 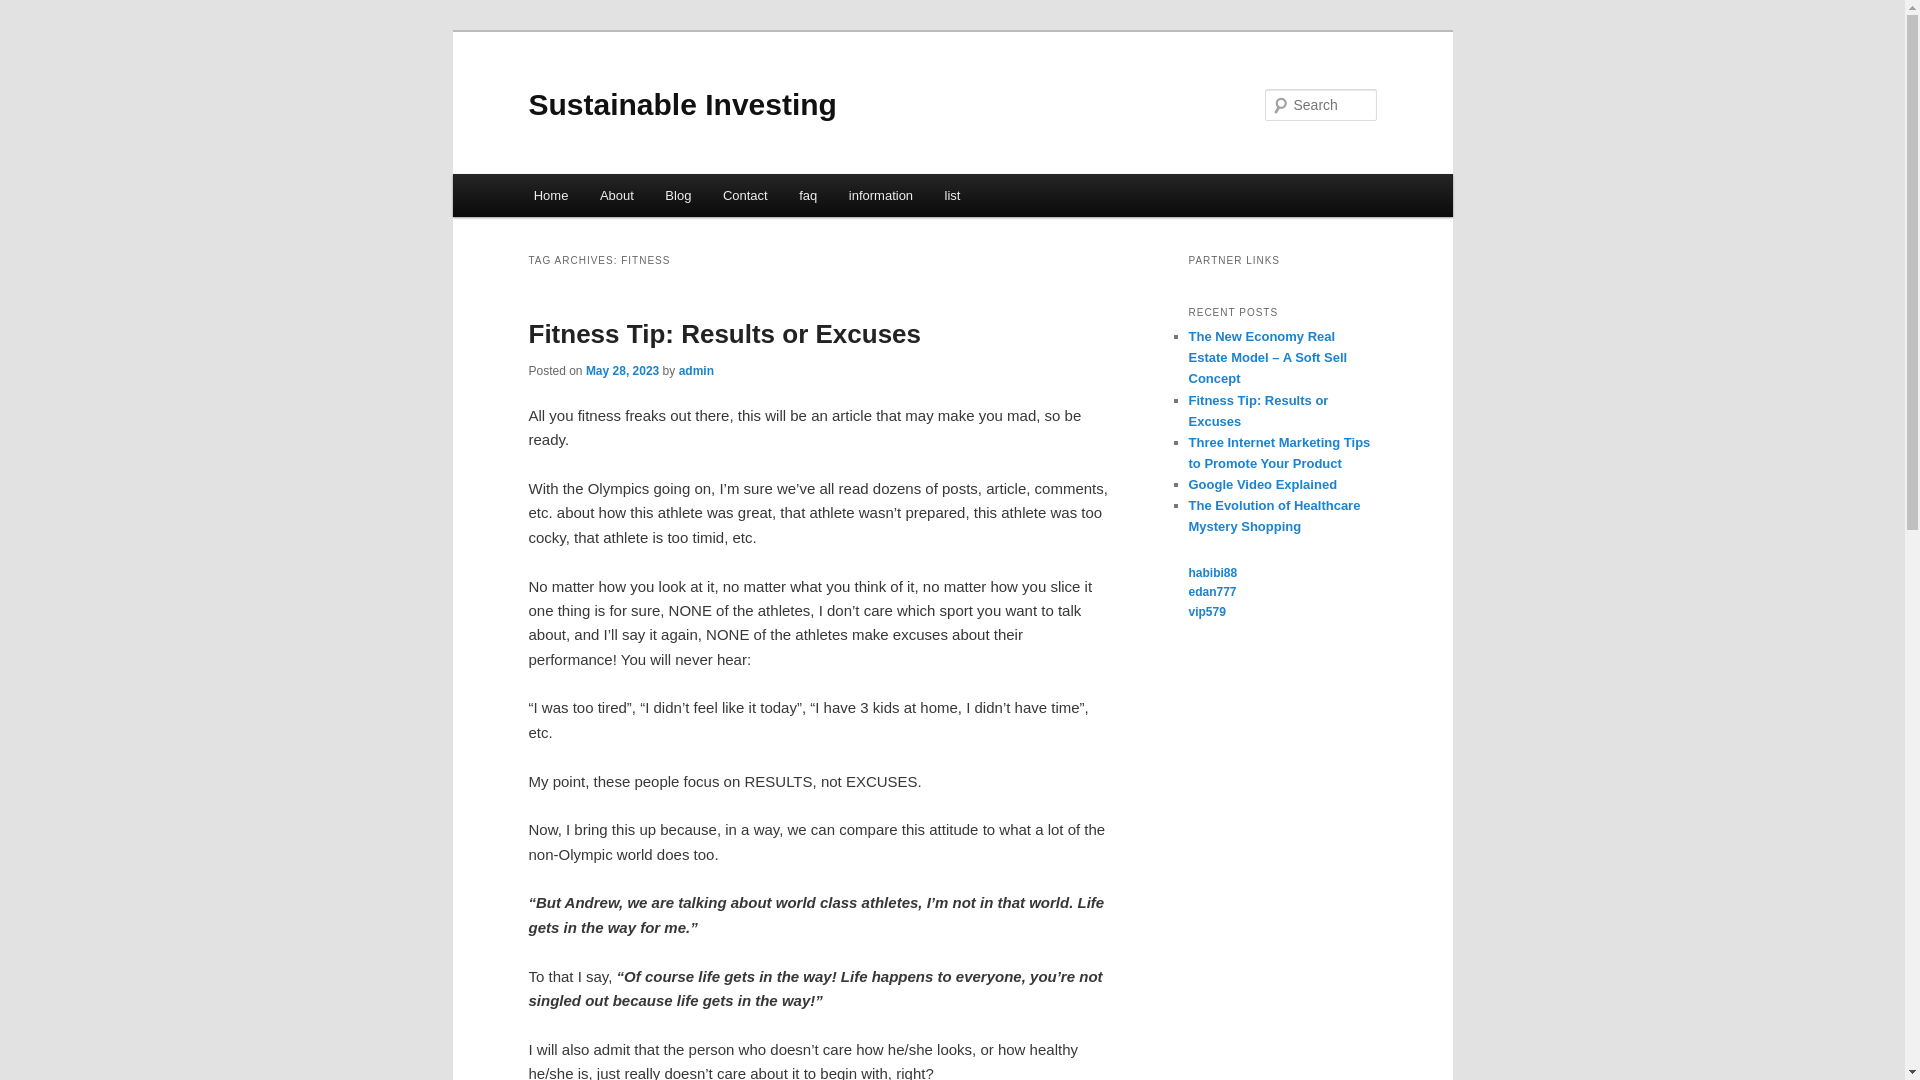 What do you see at coordinates (1279, 452) in the screenshot?
I see `Three Internet Marketing Tips to Promote Your Product` at bounding box center [1279, 452].